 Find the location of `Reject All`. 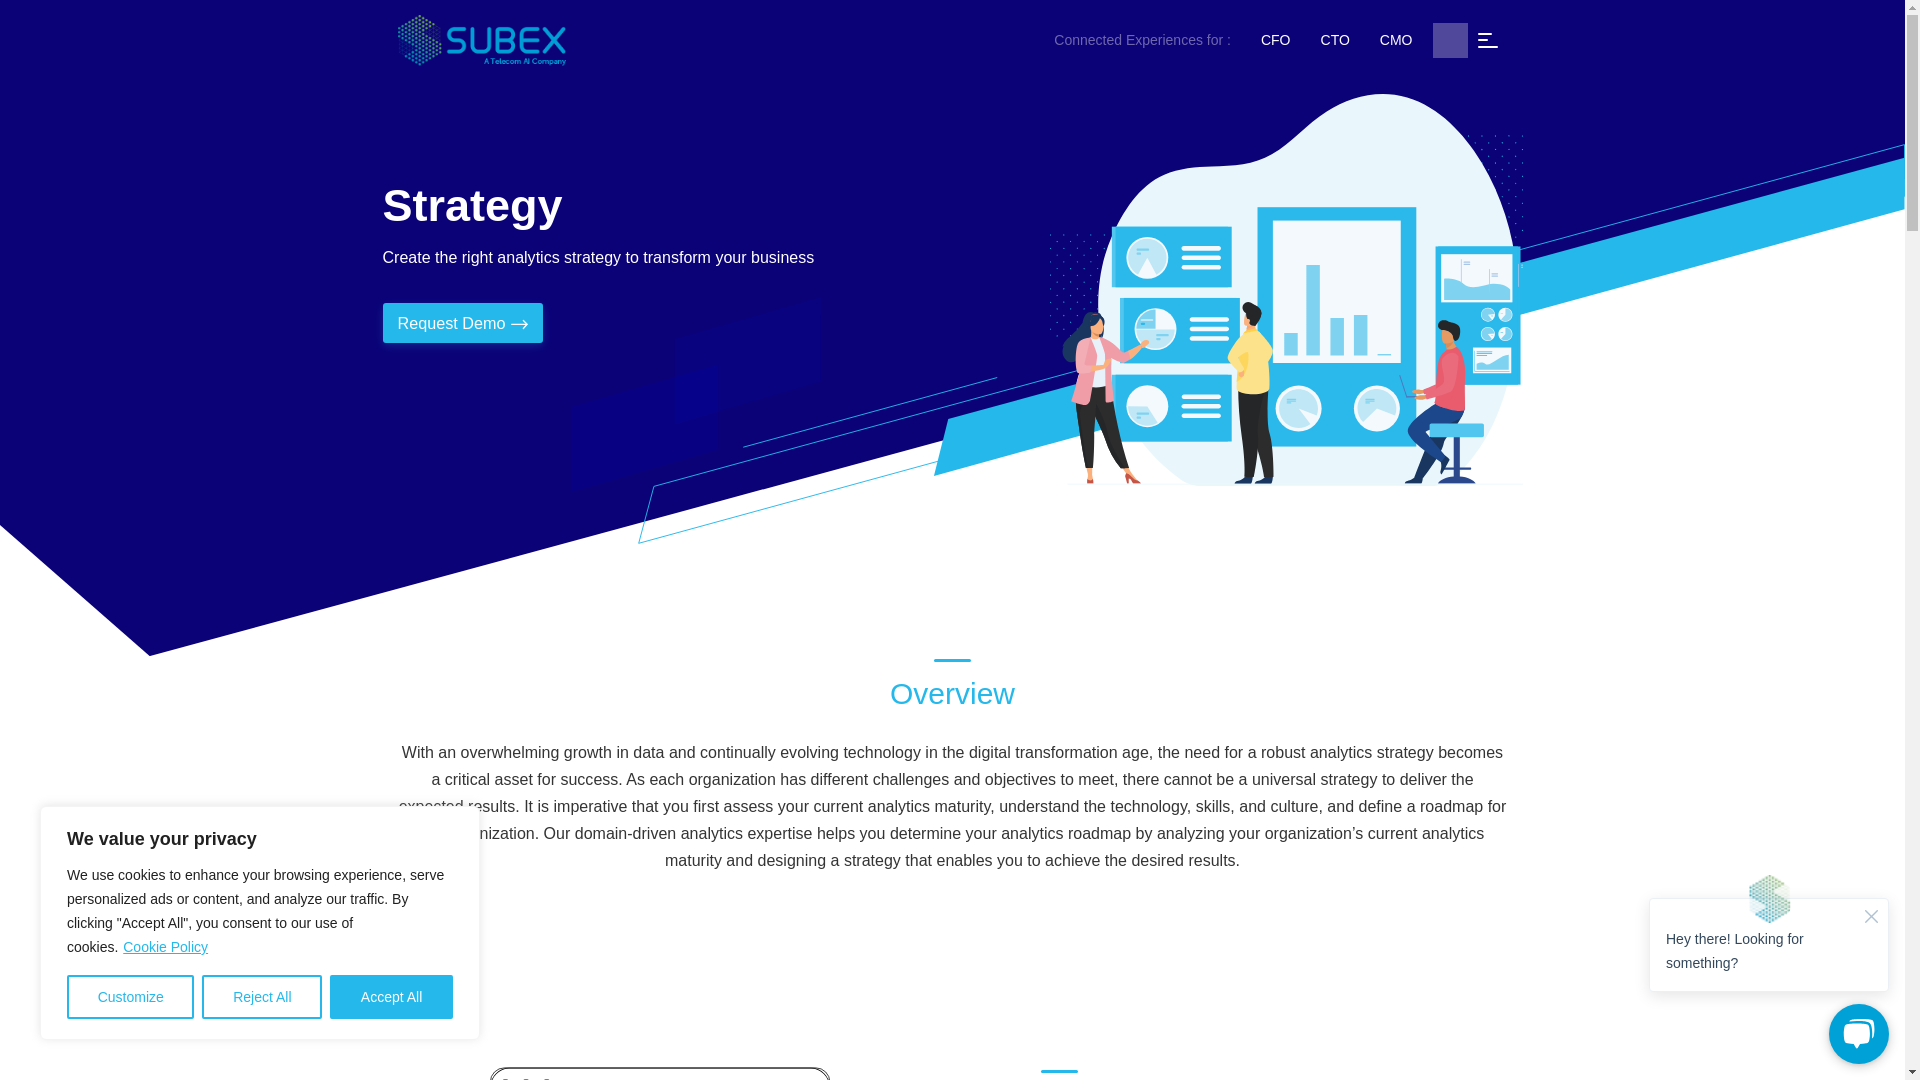

Reject All is located at coordinates (262, 997).